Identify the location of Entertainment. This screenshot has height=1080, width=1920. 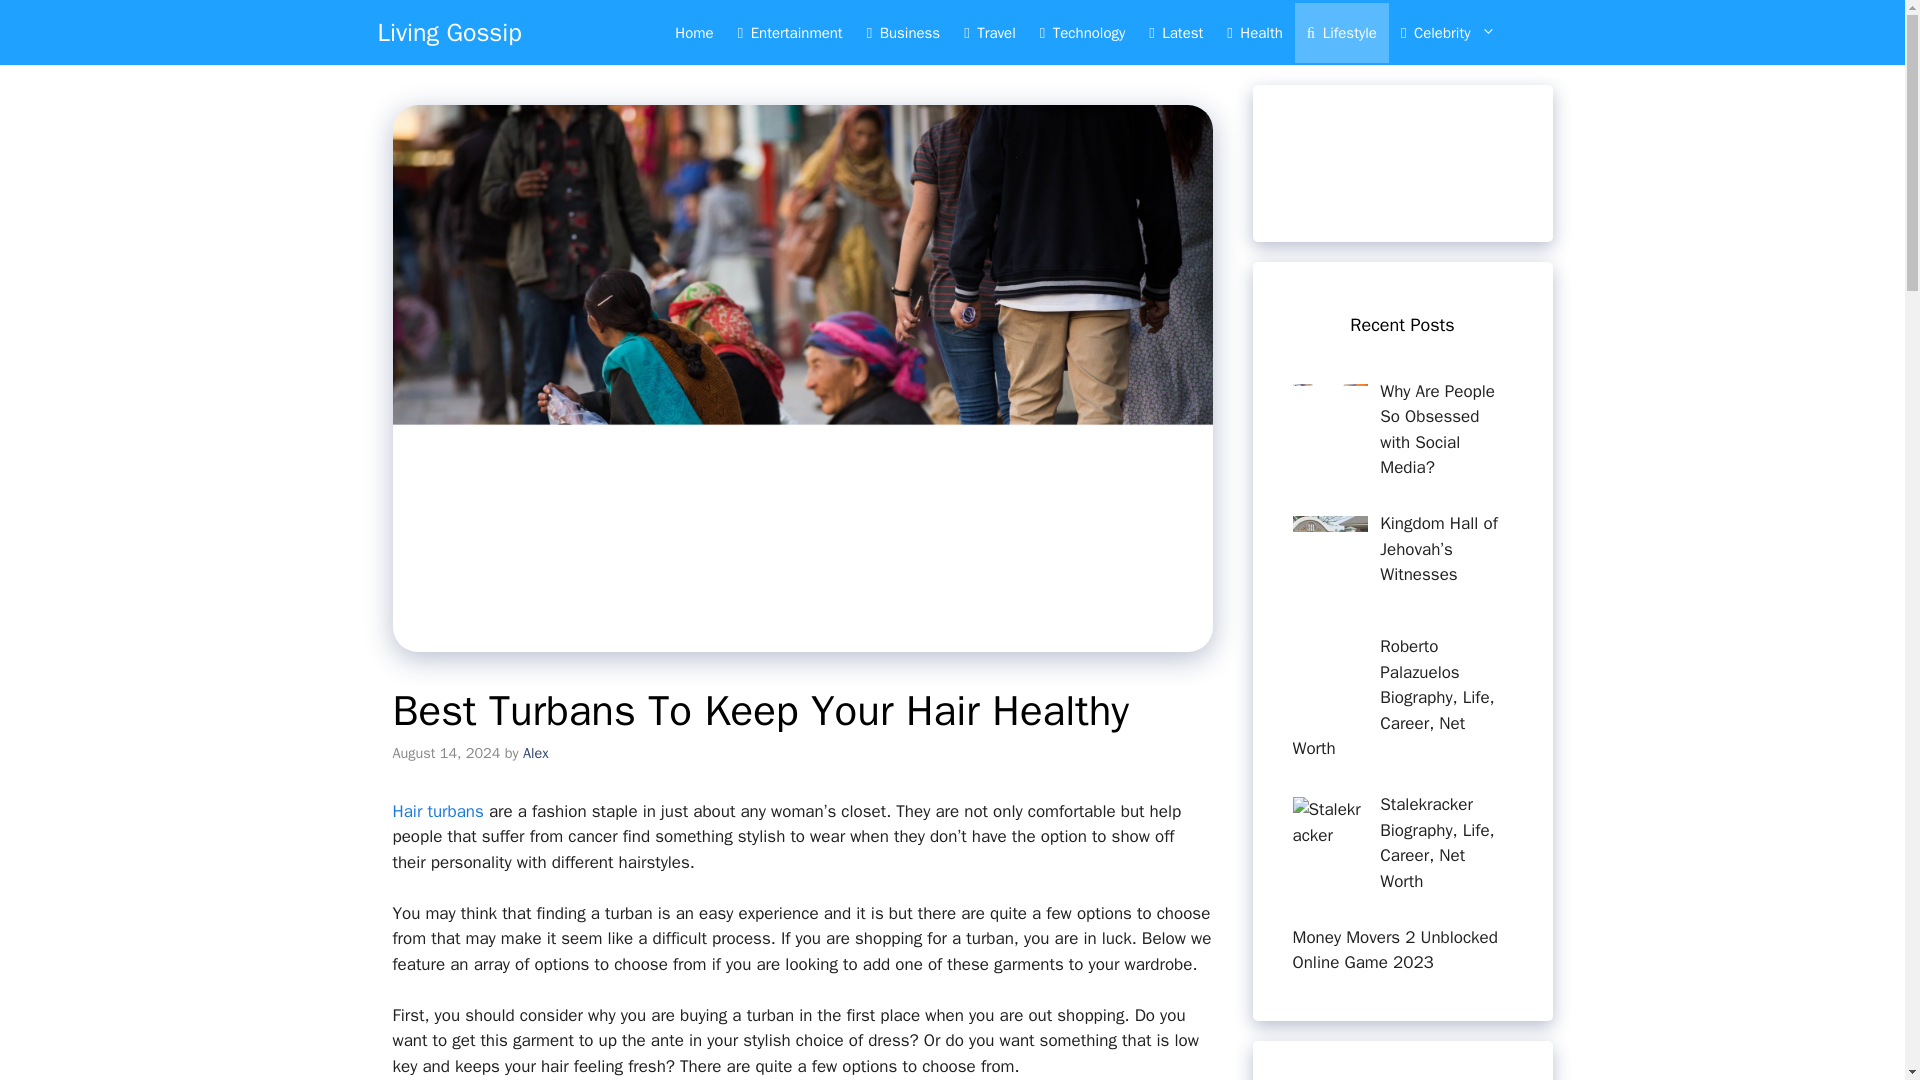
(790, 32).